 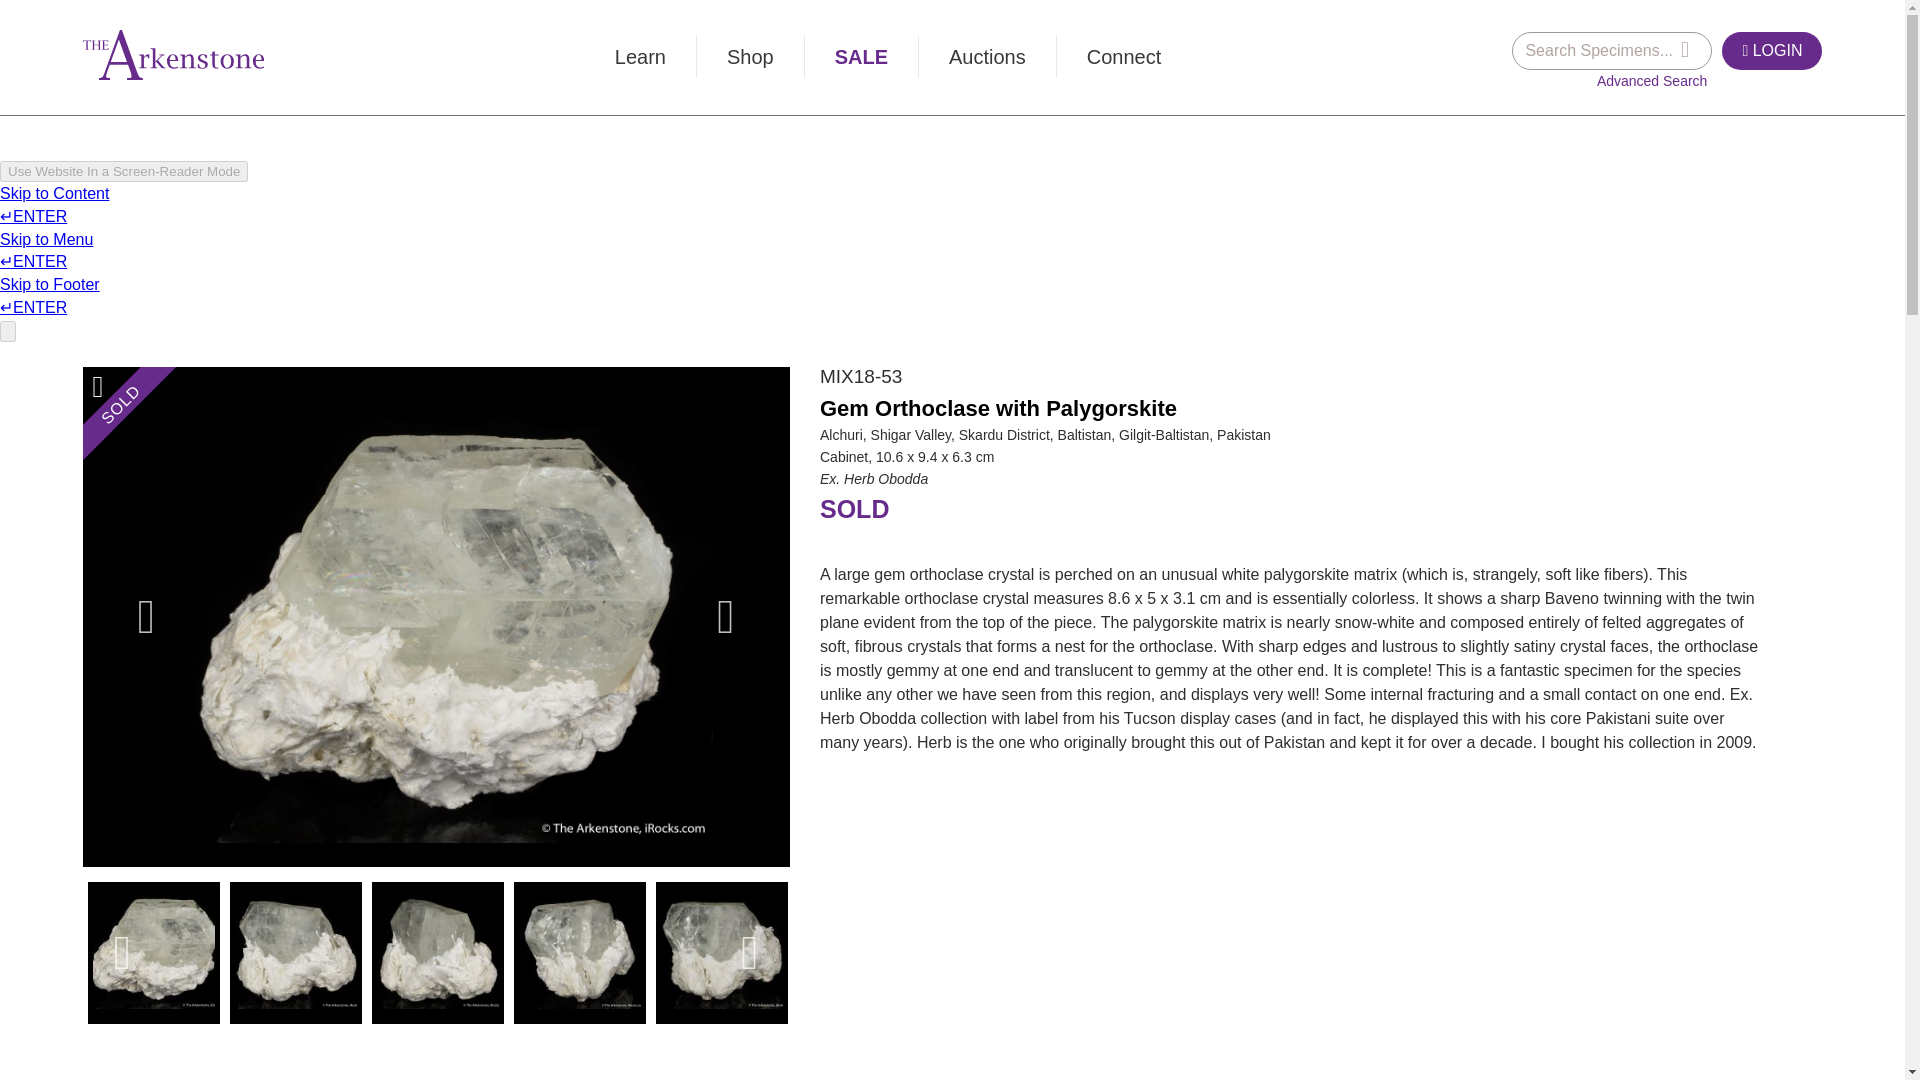 I want to click on Shop, so click(x=750, y=56).